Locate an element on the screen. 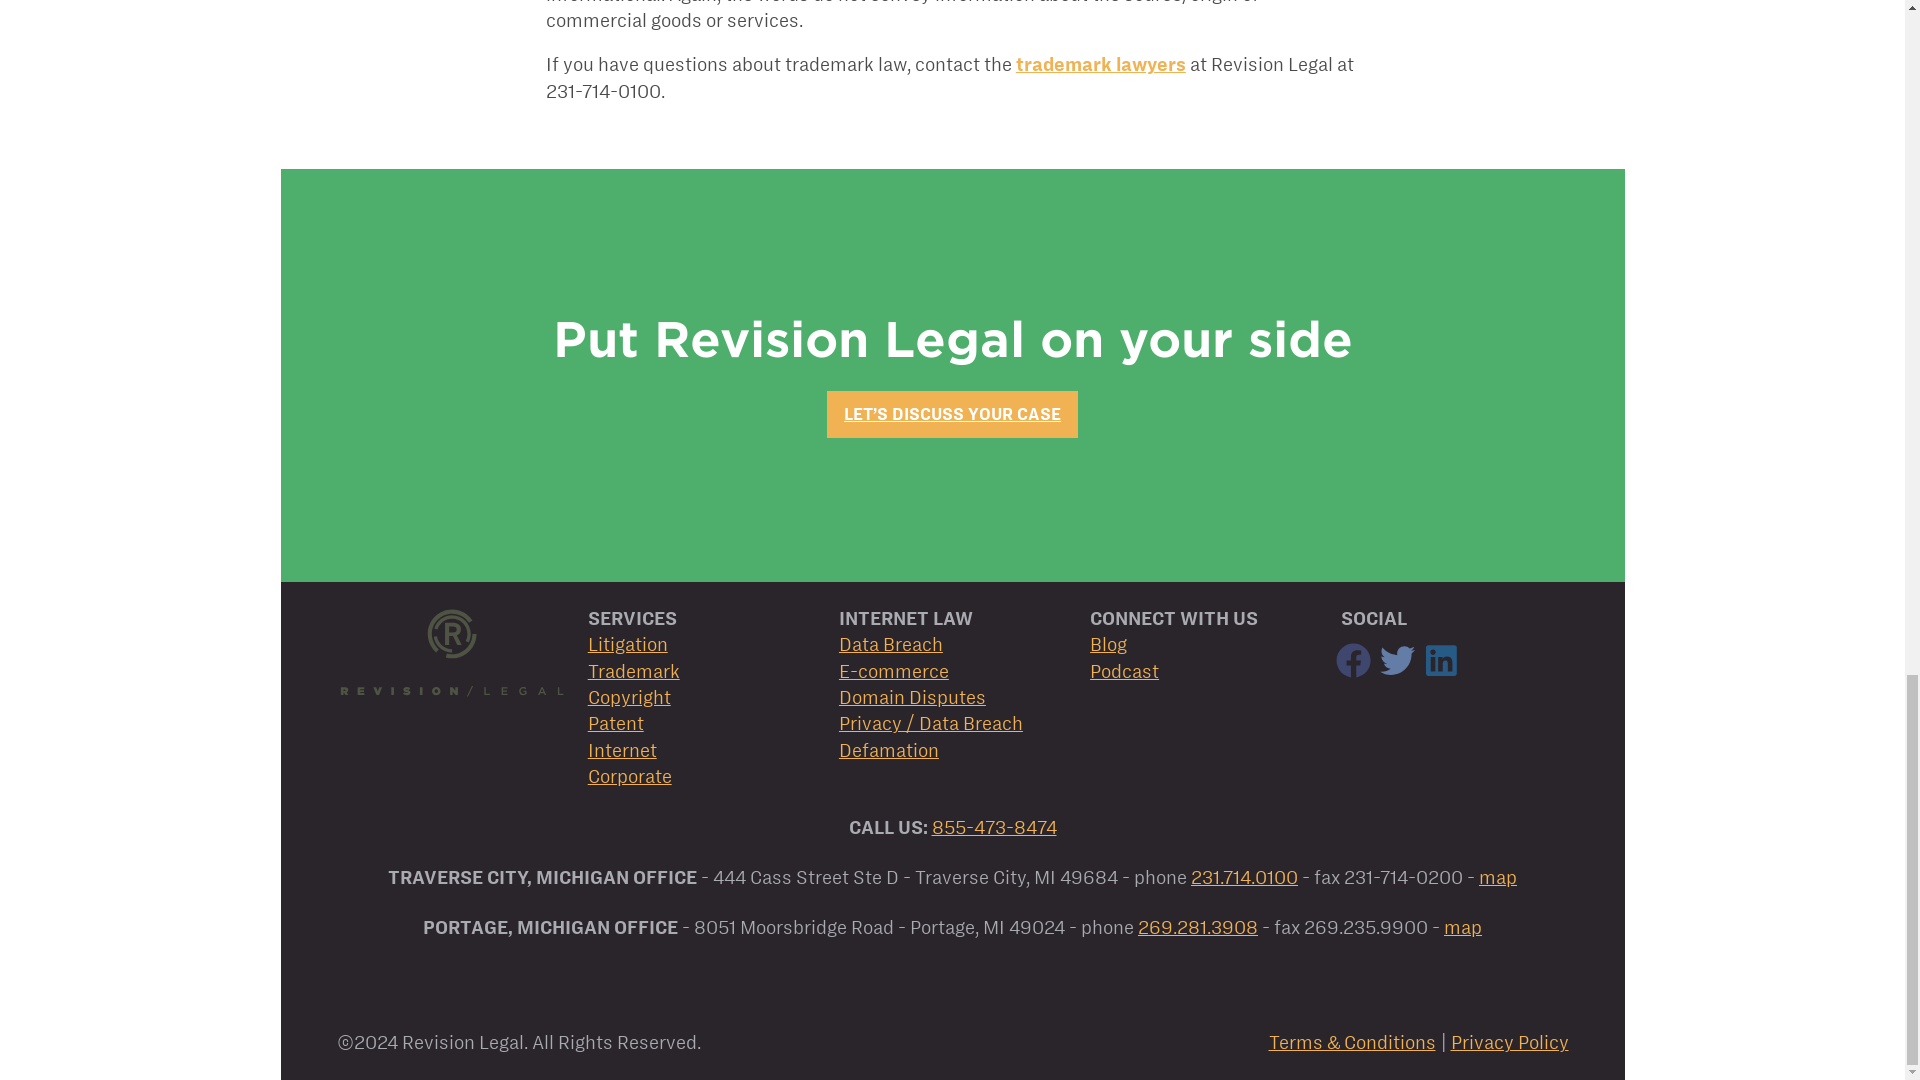  Defamation is located at coordinates (888, 750).